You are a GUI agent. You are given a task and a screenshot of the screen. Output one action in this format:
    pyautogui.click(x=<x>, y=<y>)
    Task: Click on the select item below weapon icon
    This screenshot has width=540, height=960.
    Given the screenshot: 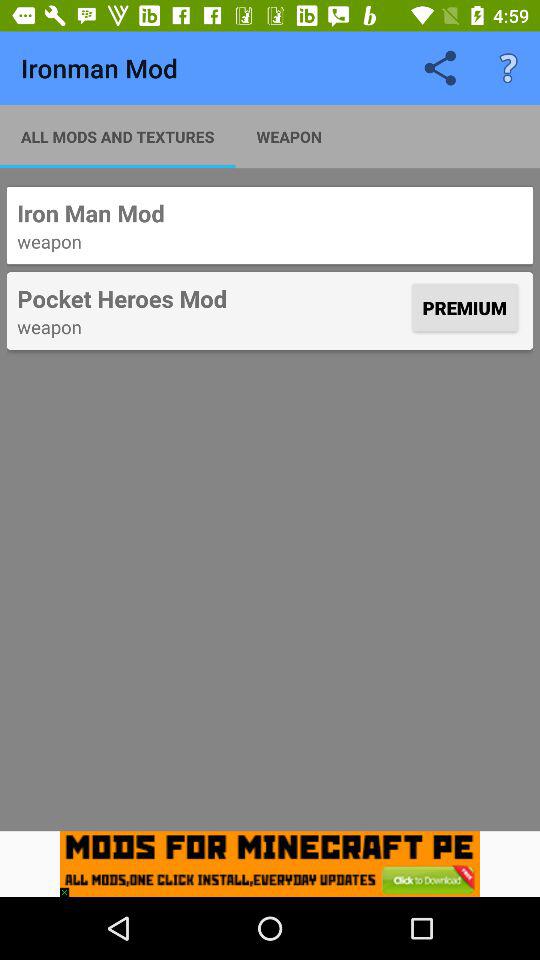 What is the action you would take?
    pyautogui.click(x=212, y=298)
    